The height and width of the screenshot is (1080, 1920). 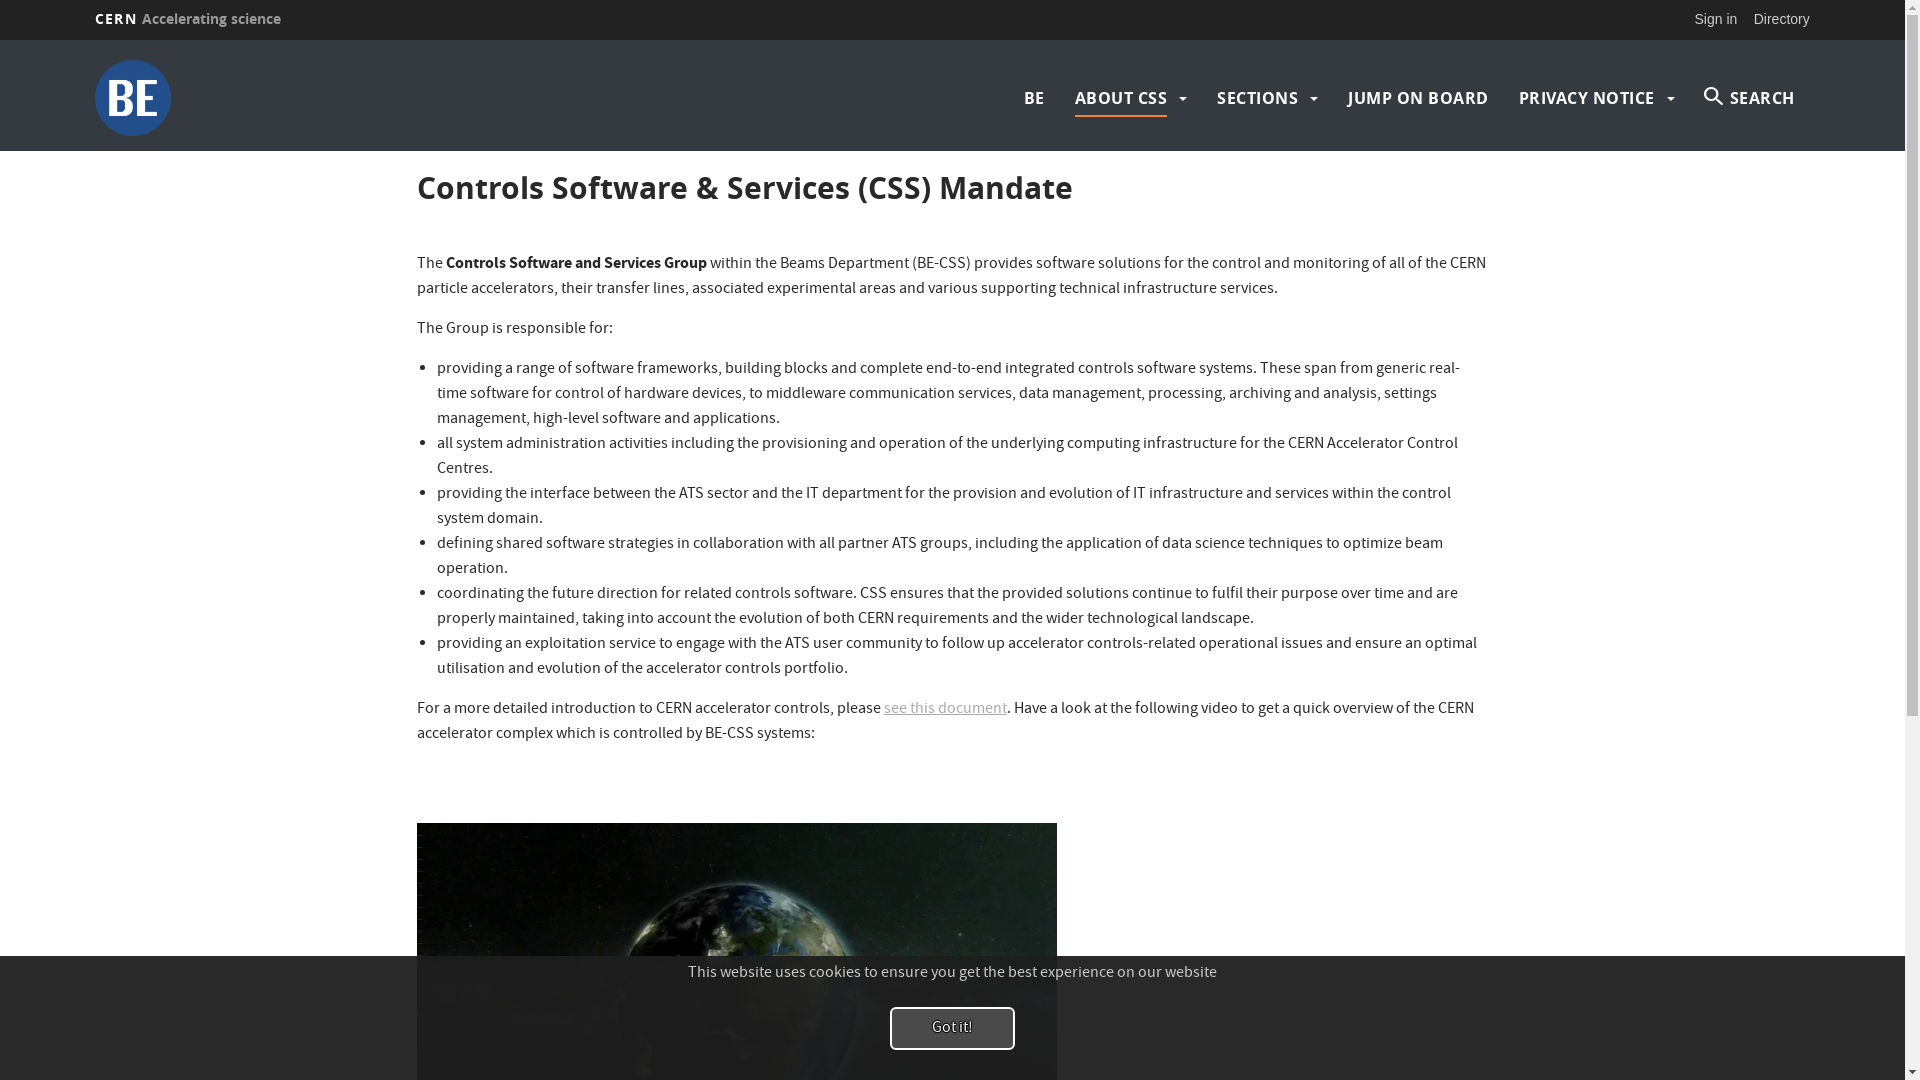 What do you see at coordinates (1750, 98) in the screenshot?
I see `SEARCH` at bounding box center [1750, 98].